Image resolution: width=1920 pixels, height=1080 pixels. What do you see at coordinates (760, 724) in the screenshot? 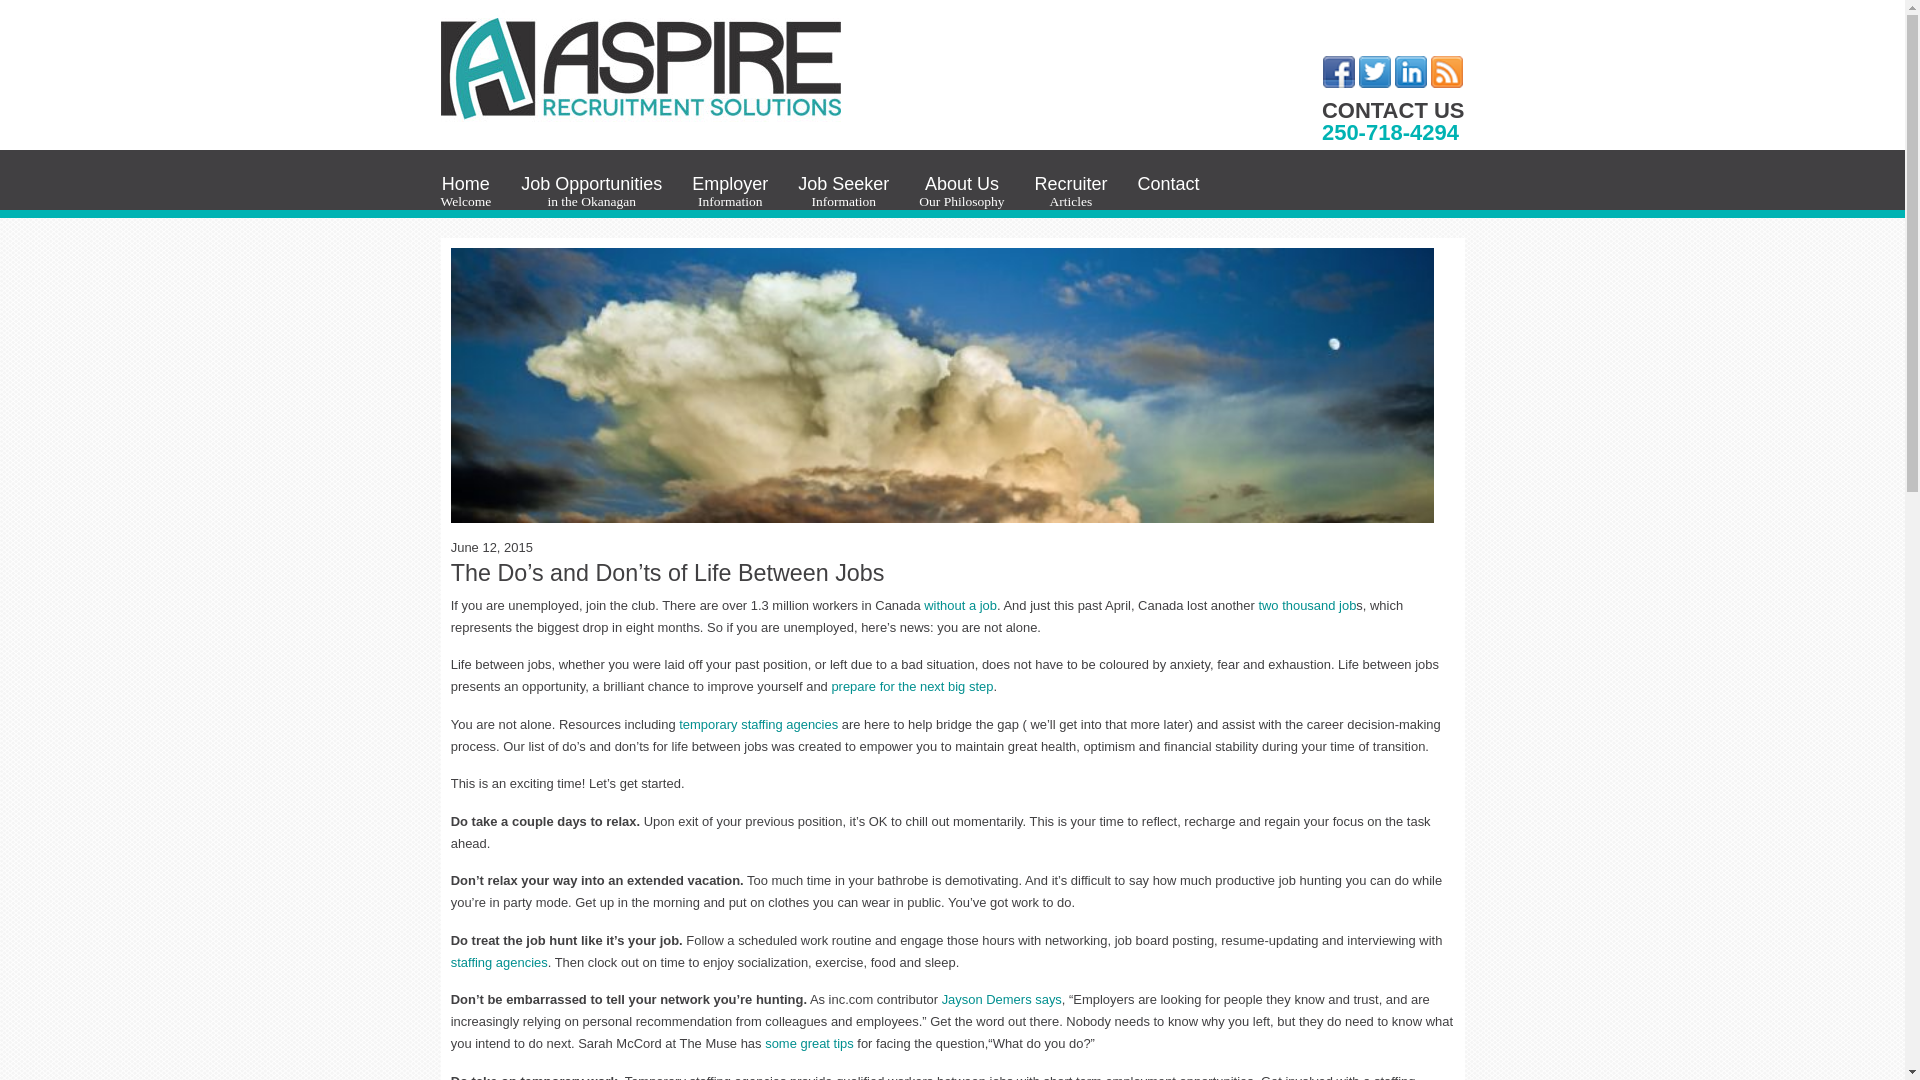
I see `temporary staffing agencies` at bounding box center [760, 724].